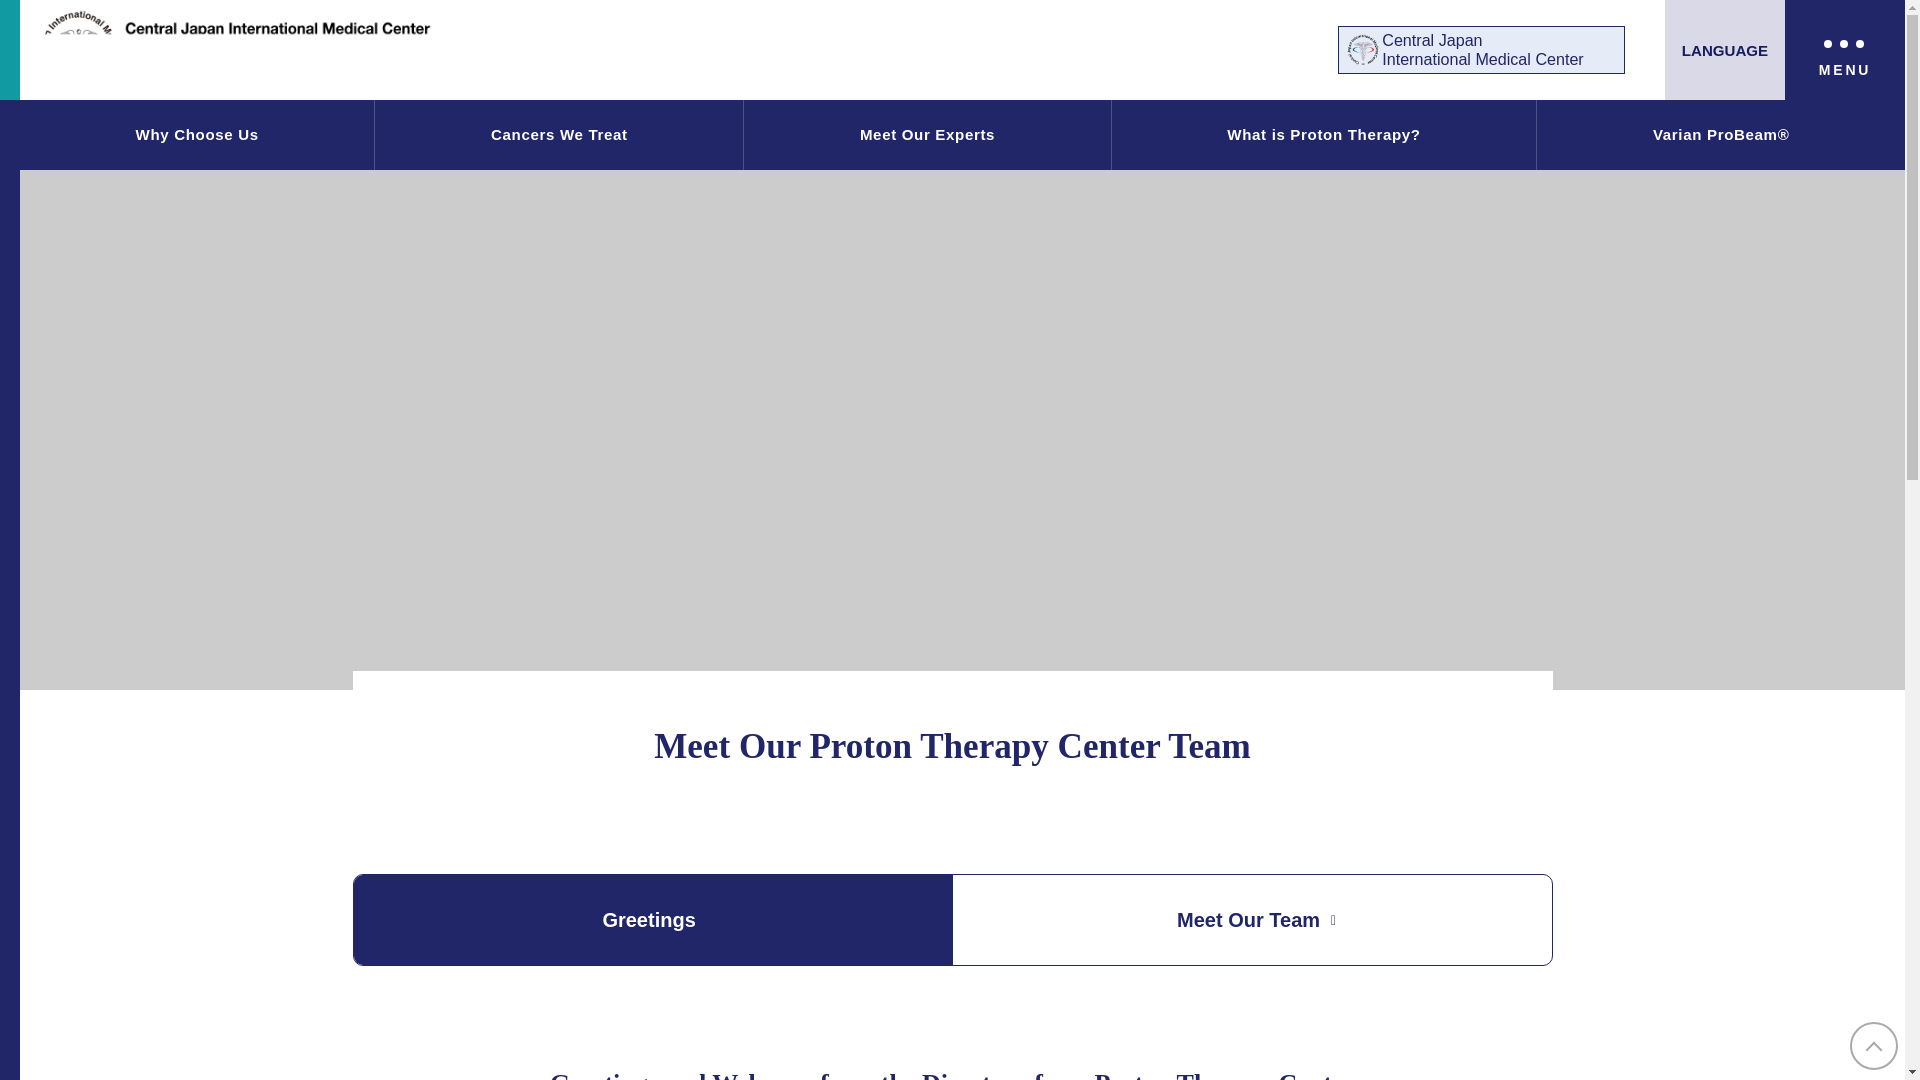 This screenshot has width=1920, height=1080. What do you see at coordinates (926, 134) in the screenshot?
I see `Meet Our Experts` at bounding box center [926, 134].